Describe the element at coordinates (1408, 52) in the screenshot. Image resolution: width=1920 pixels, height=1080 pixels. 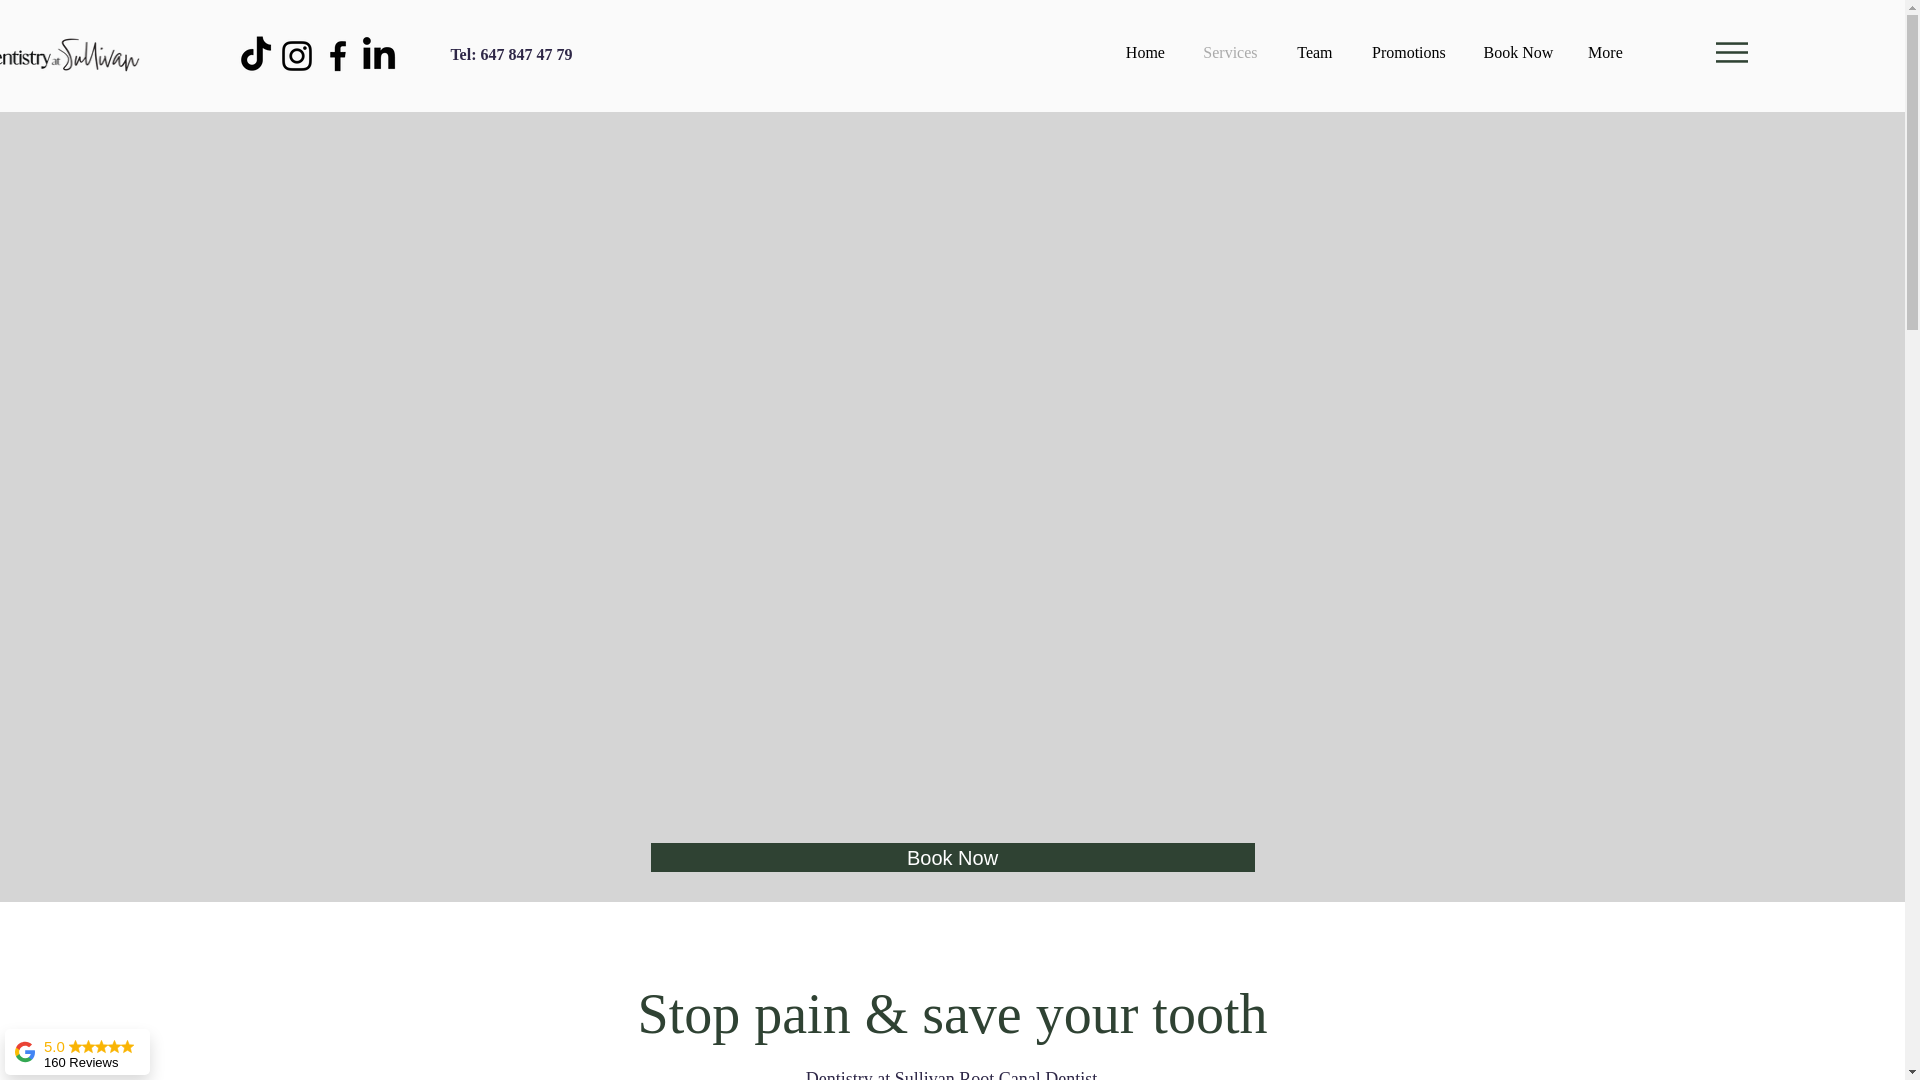
I see `Promotions` at that location.